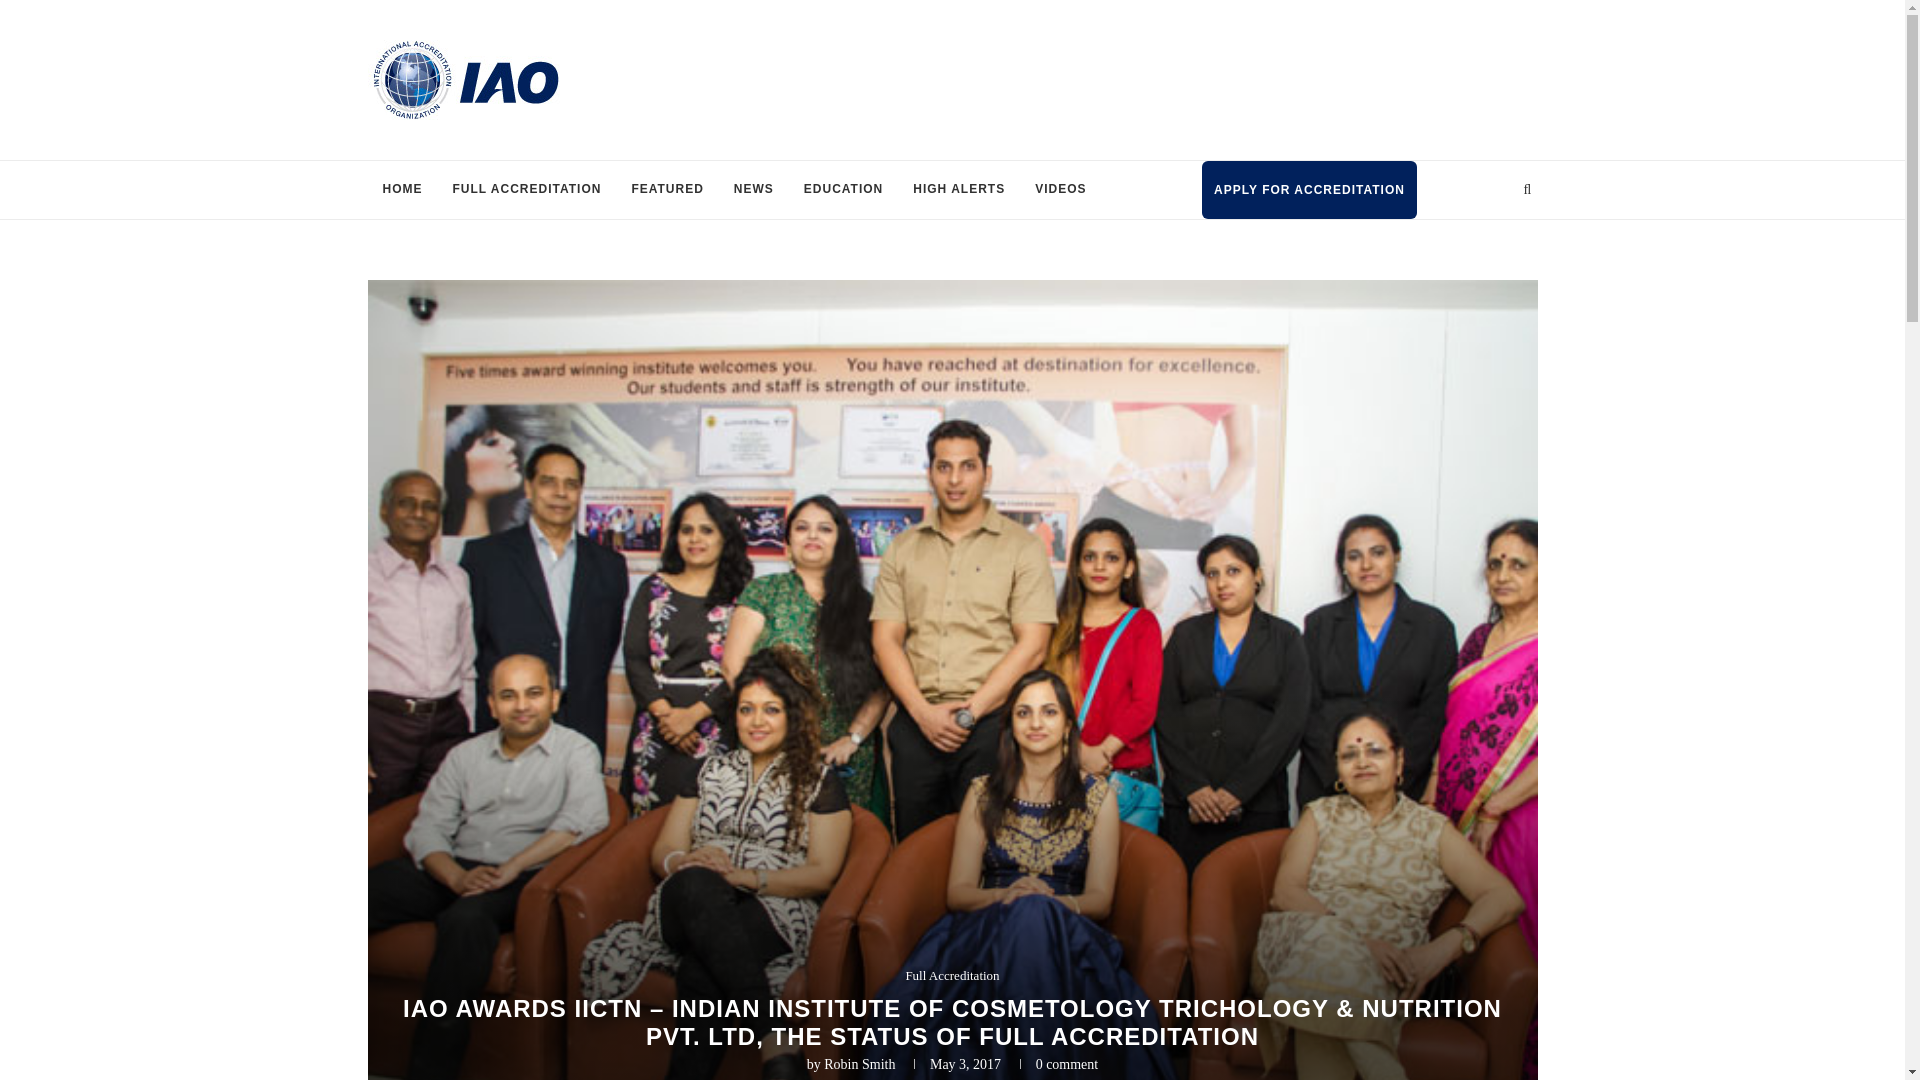  Describe the element at coordinates (1060, 190) in the screenshot. I see `VIDEOS` at that location.